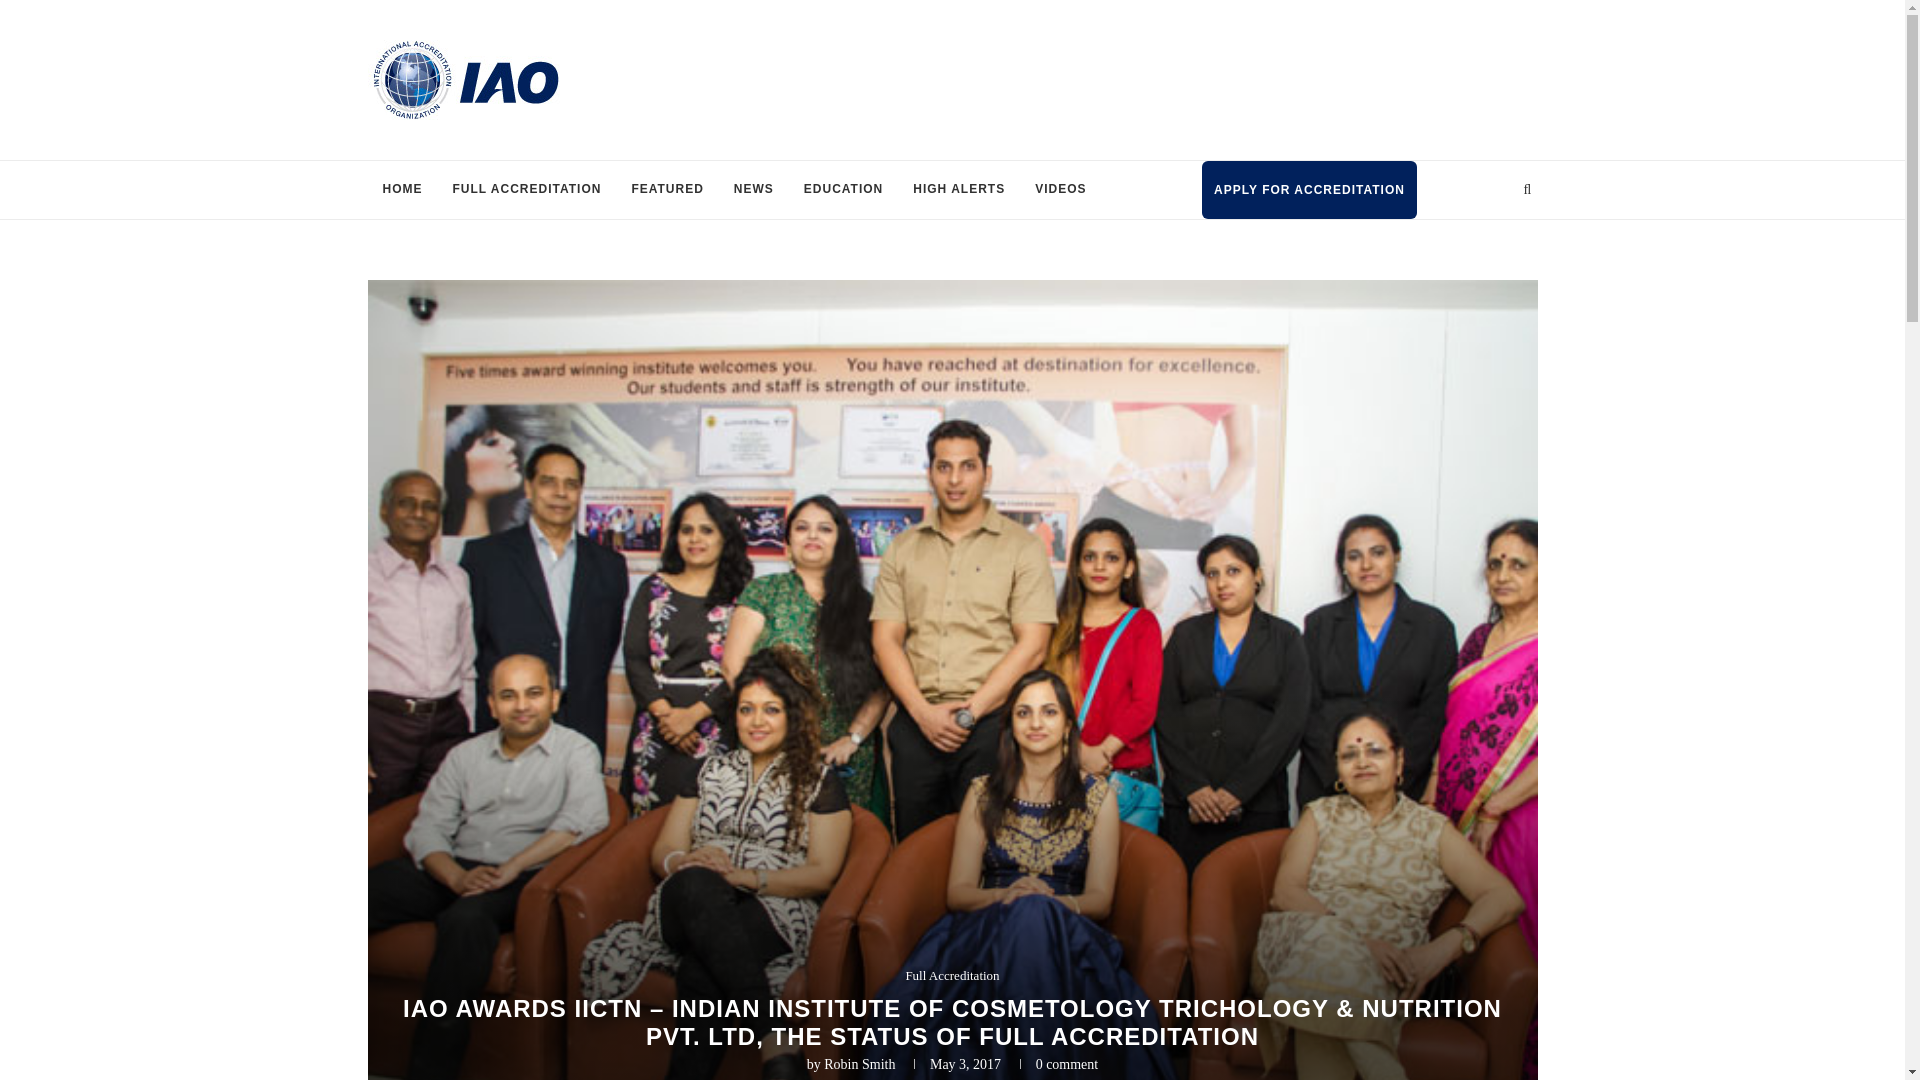  Describe the element at coordinates (1060, 190) in the screenshot. I see `VIDEOS` at that location.